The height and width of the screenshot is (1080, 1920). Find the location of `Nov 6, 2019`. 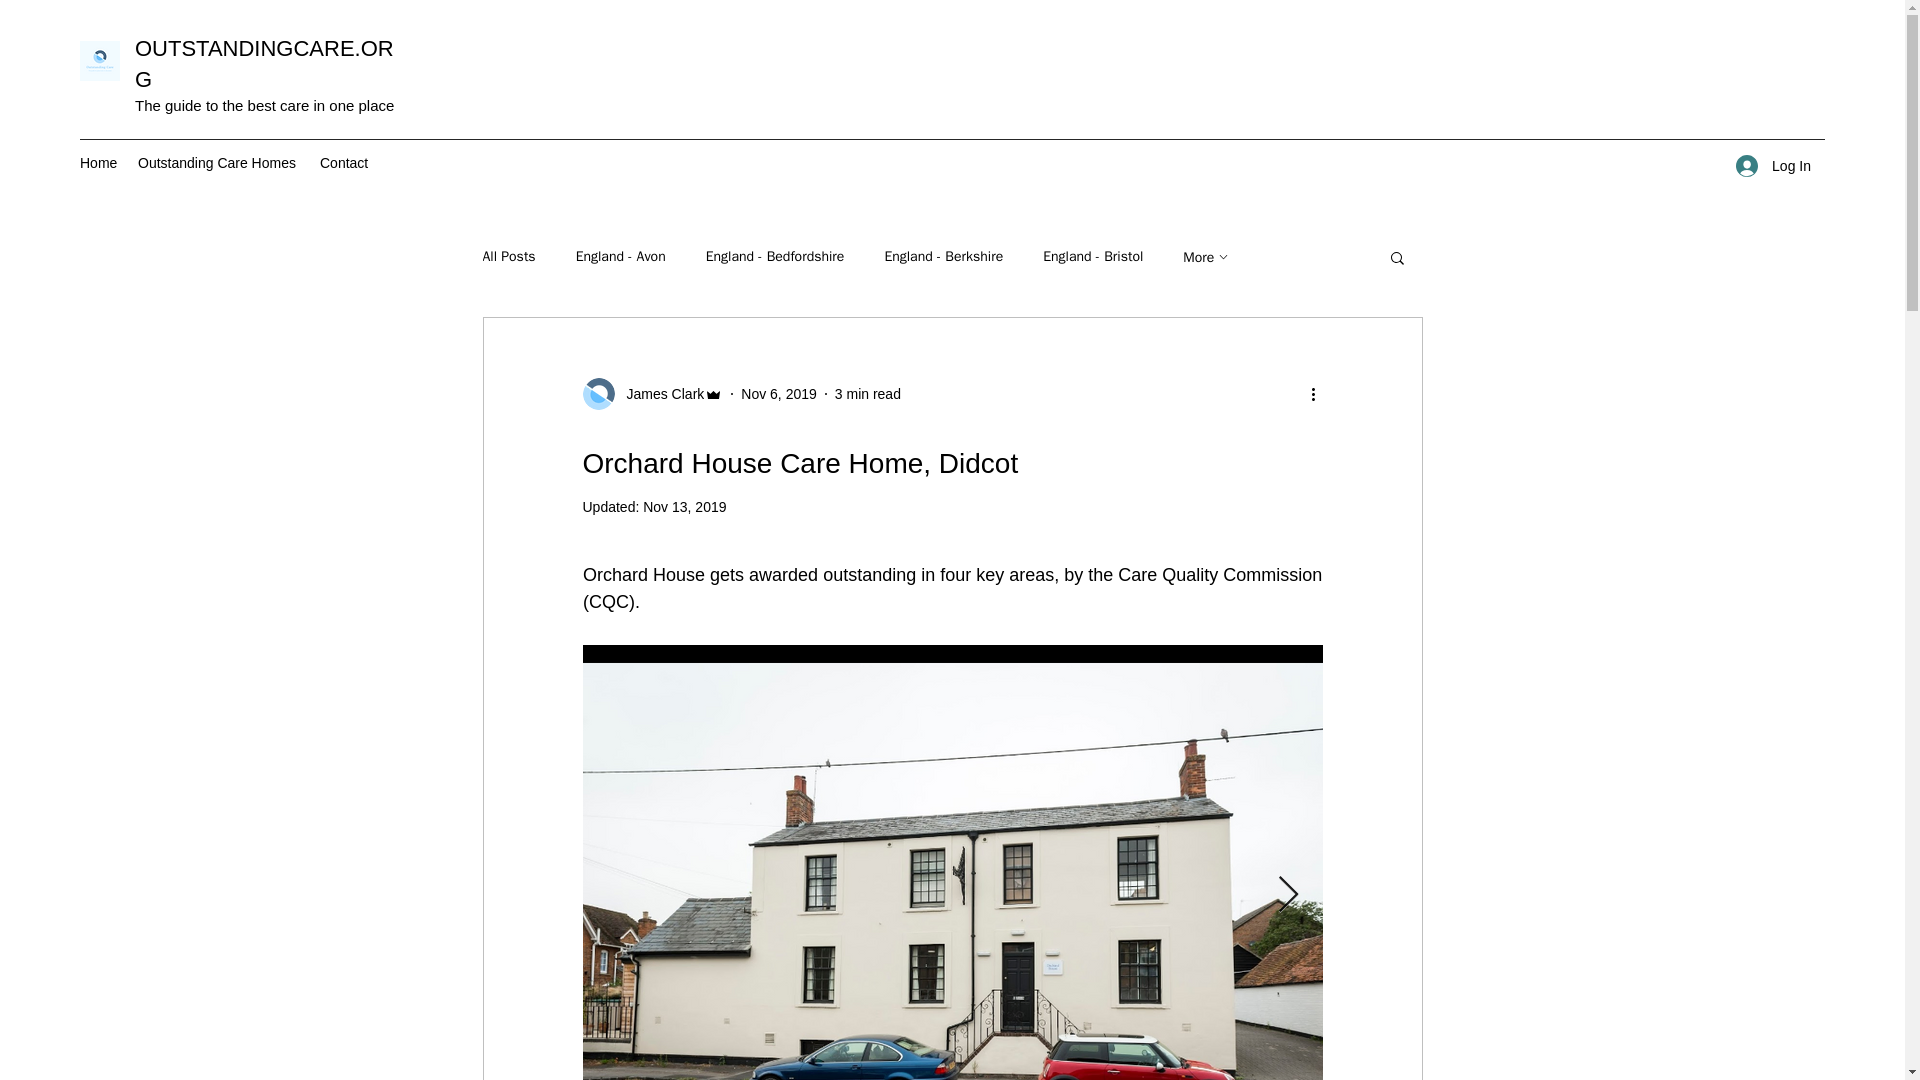

Nov 6, 2019 is located at coordinates (779, 393).